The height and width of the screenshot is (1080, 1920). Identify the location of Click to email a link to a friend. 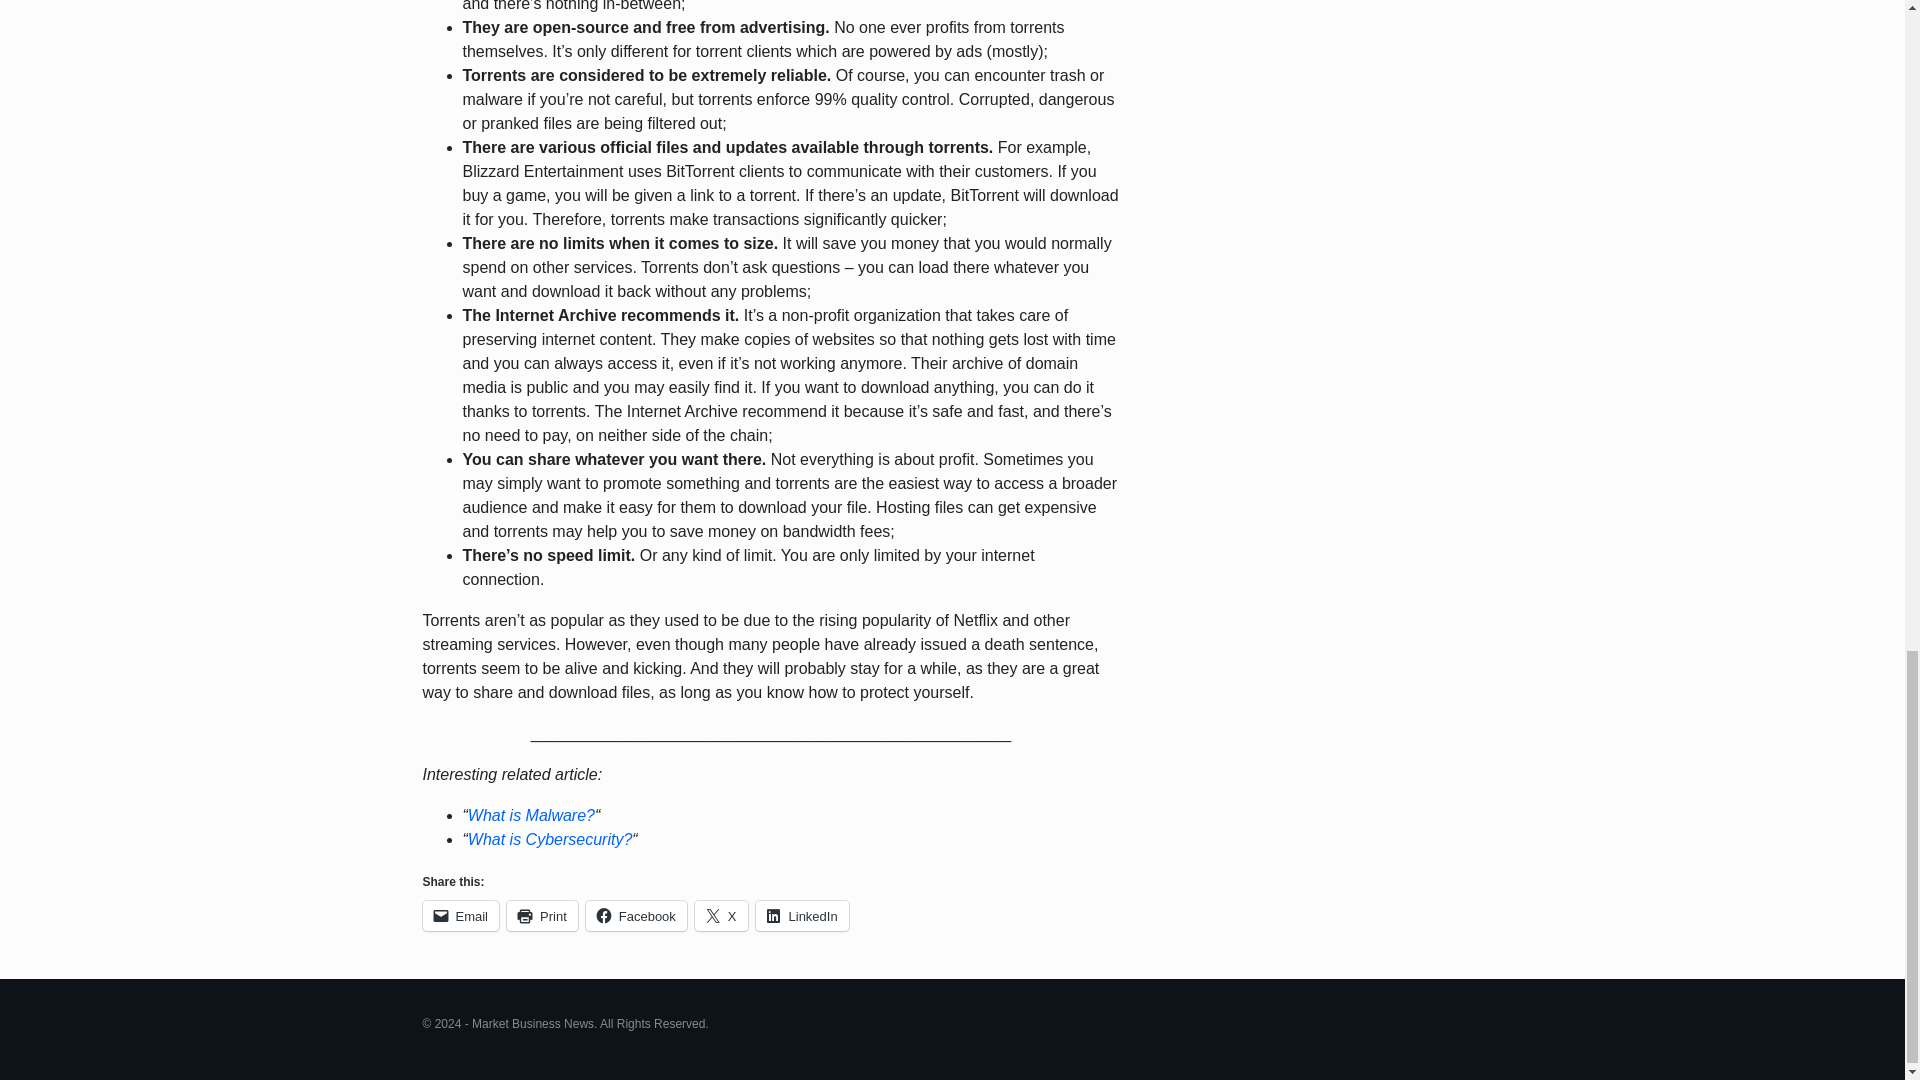
(460, 915).